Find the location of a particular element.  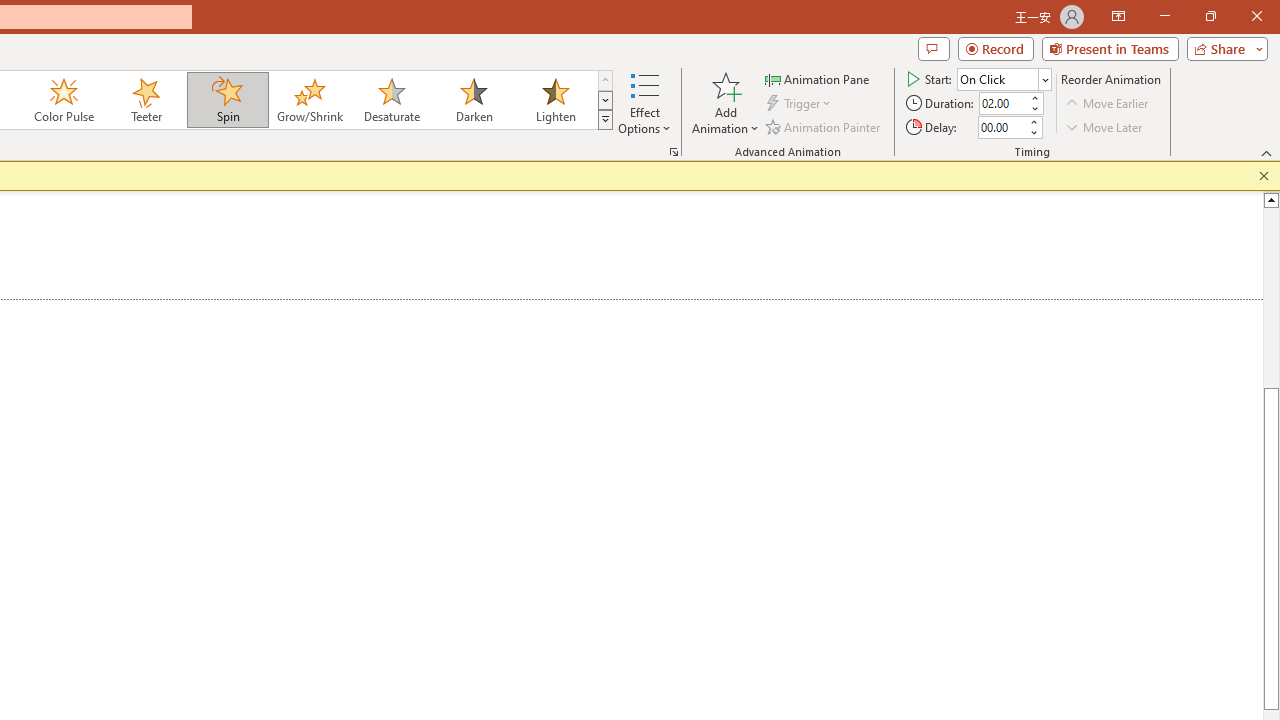

Open is located at coordinates (1044, 80).